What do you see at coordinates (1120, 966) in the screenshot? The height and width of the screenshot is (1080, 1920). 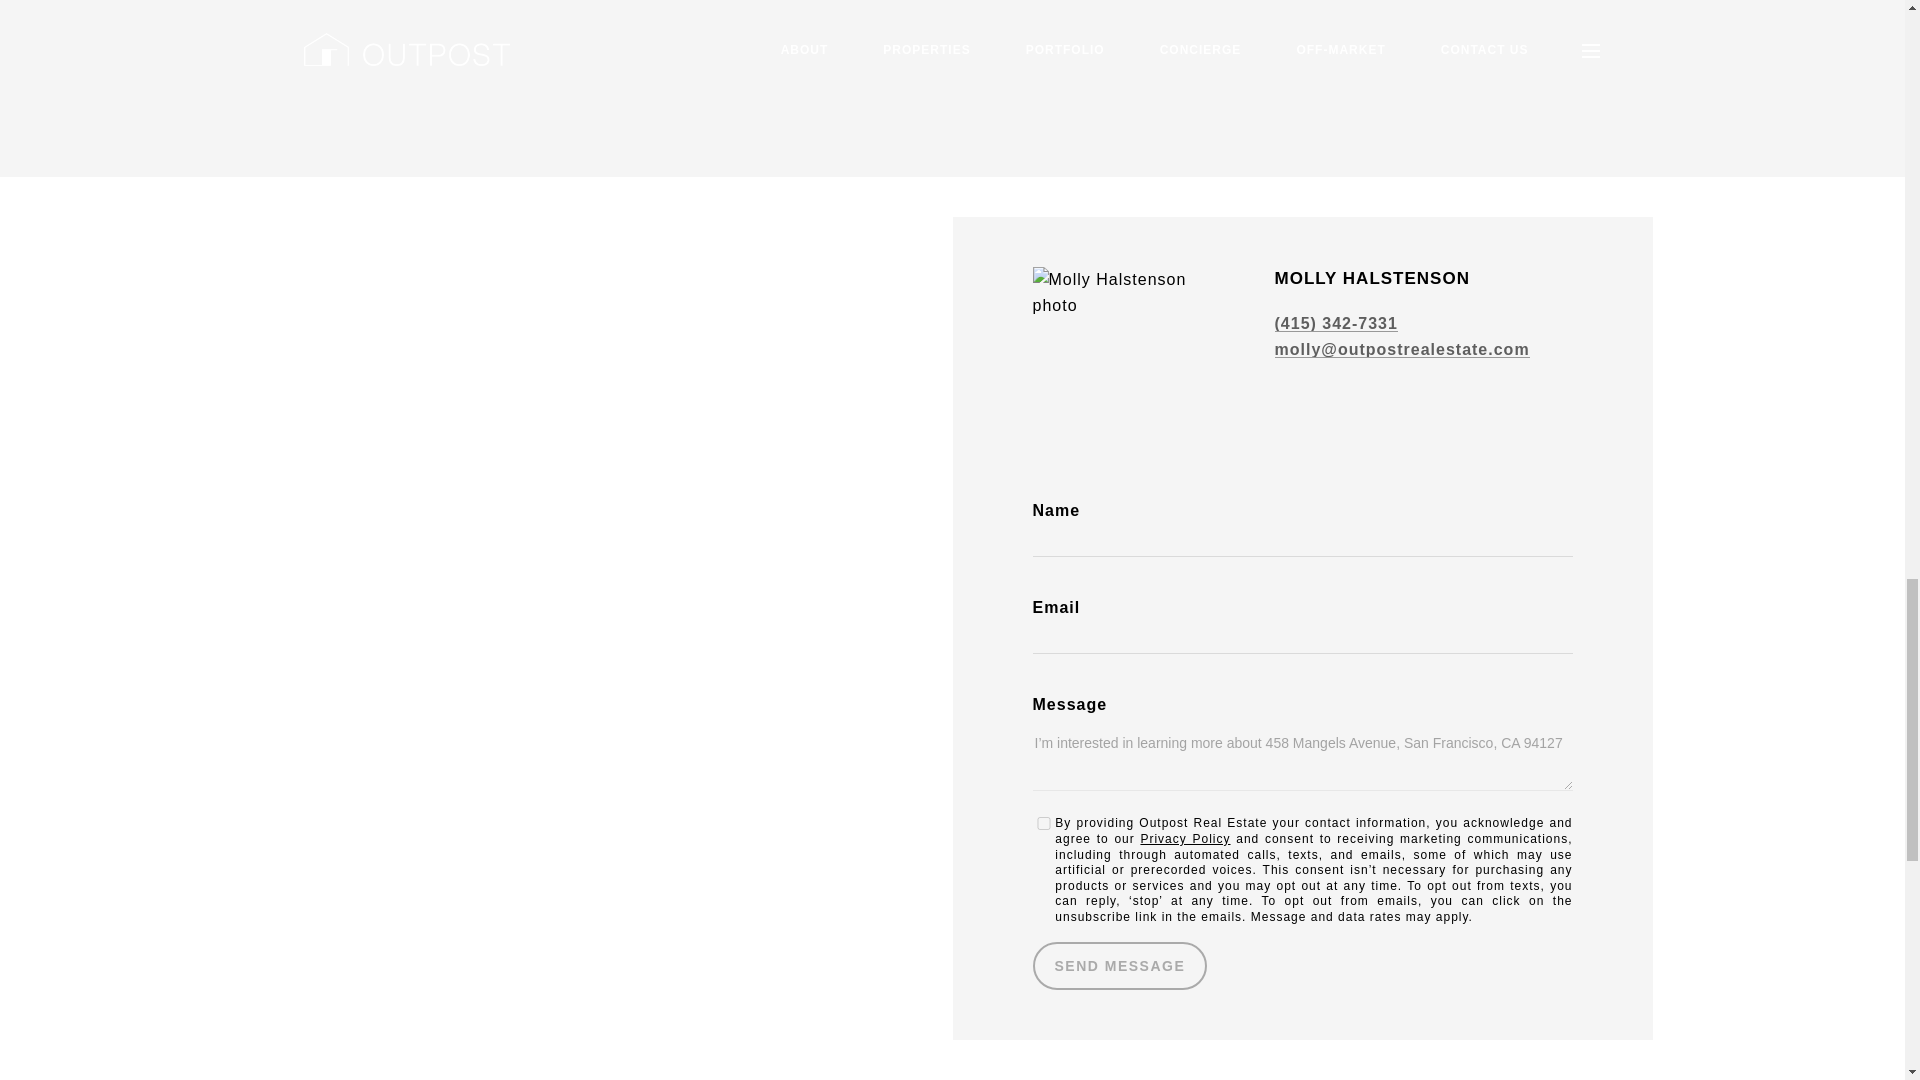 I see `SEND MESSAGE` at bounding box center [1120, 966].